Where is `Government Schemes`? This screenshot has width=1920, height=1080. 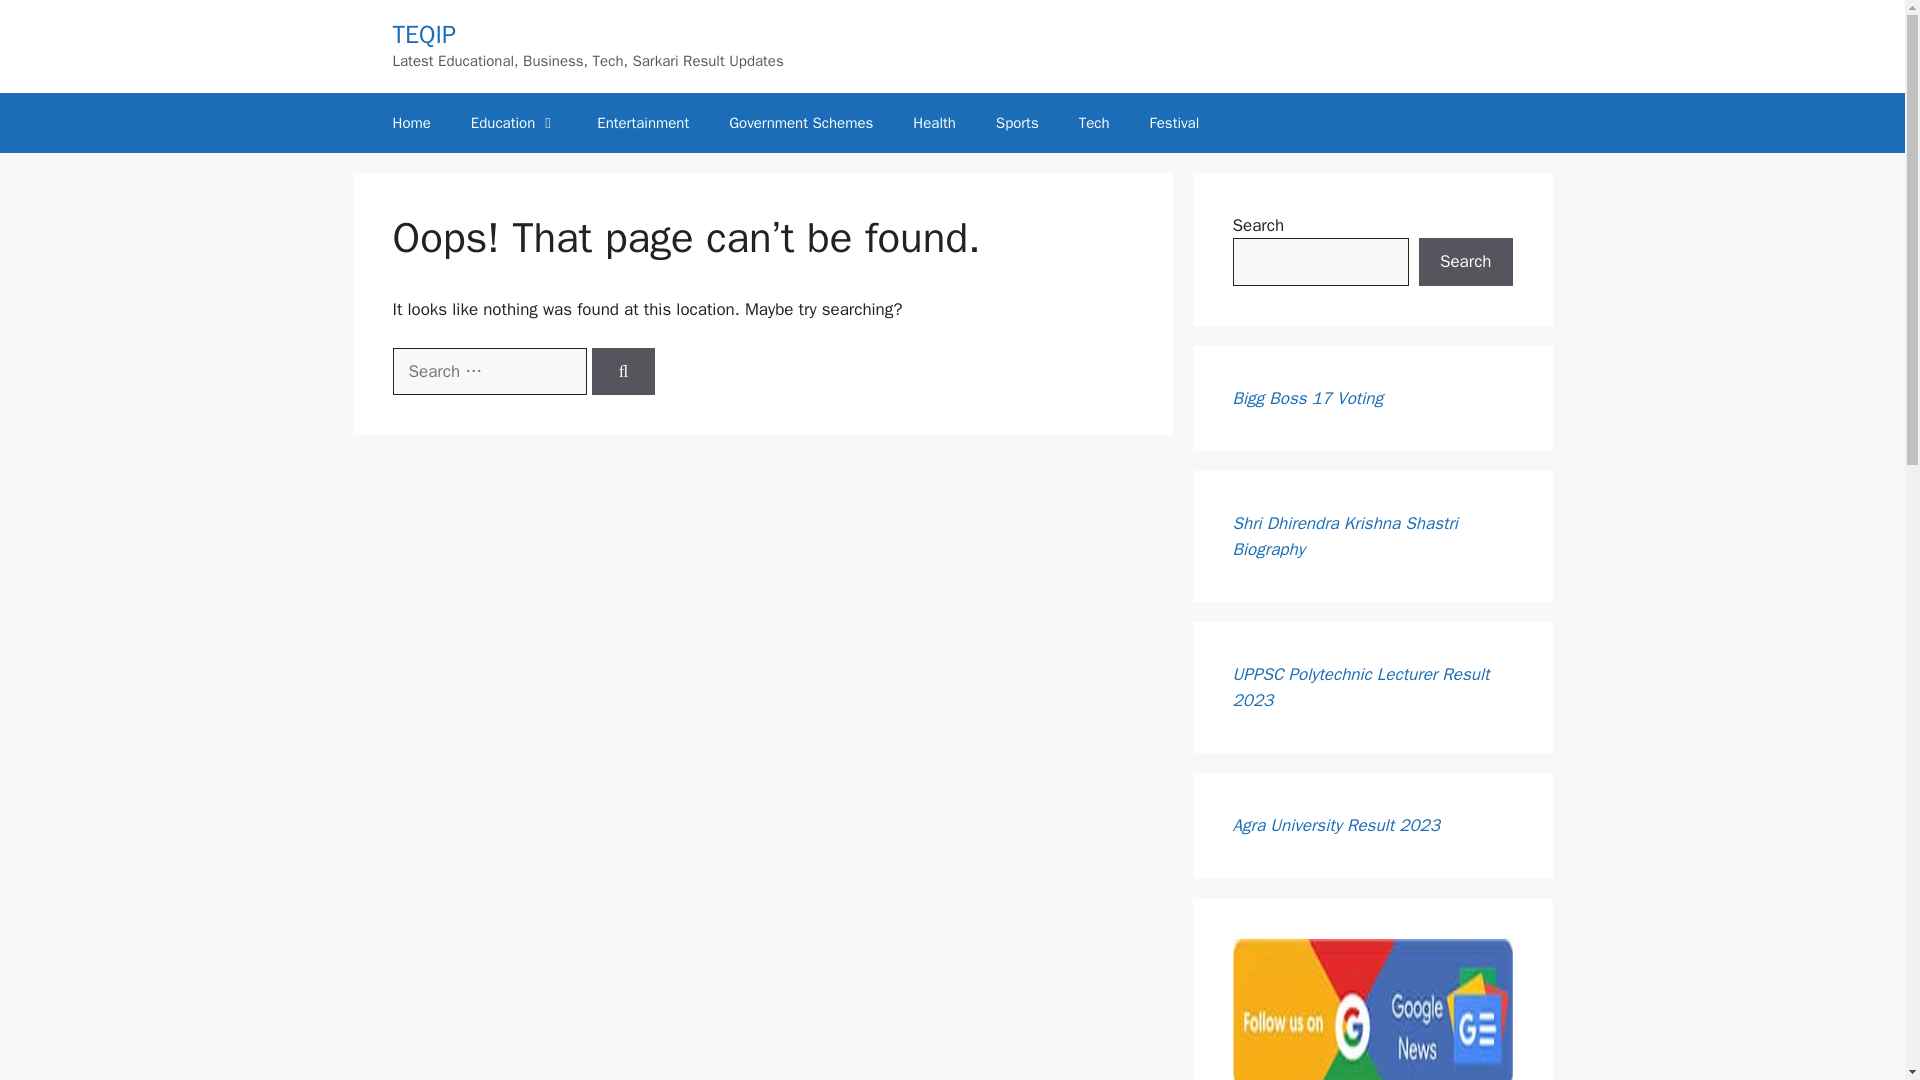 Government Schemes is located at coordinates (800, 122).